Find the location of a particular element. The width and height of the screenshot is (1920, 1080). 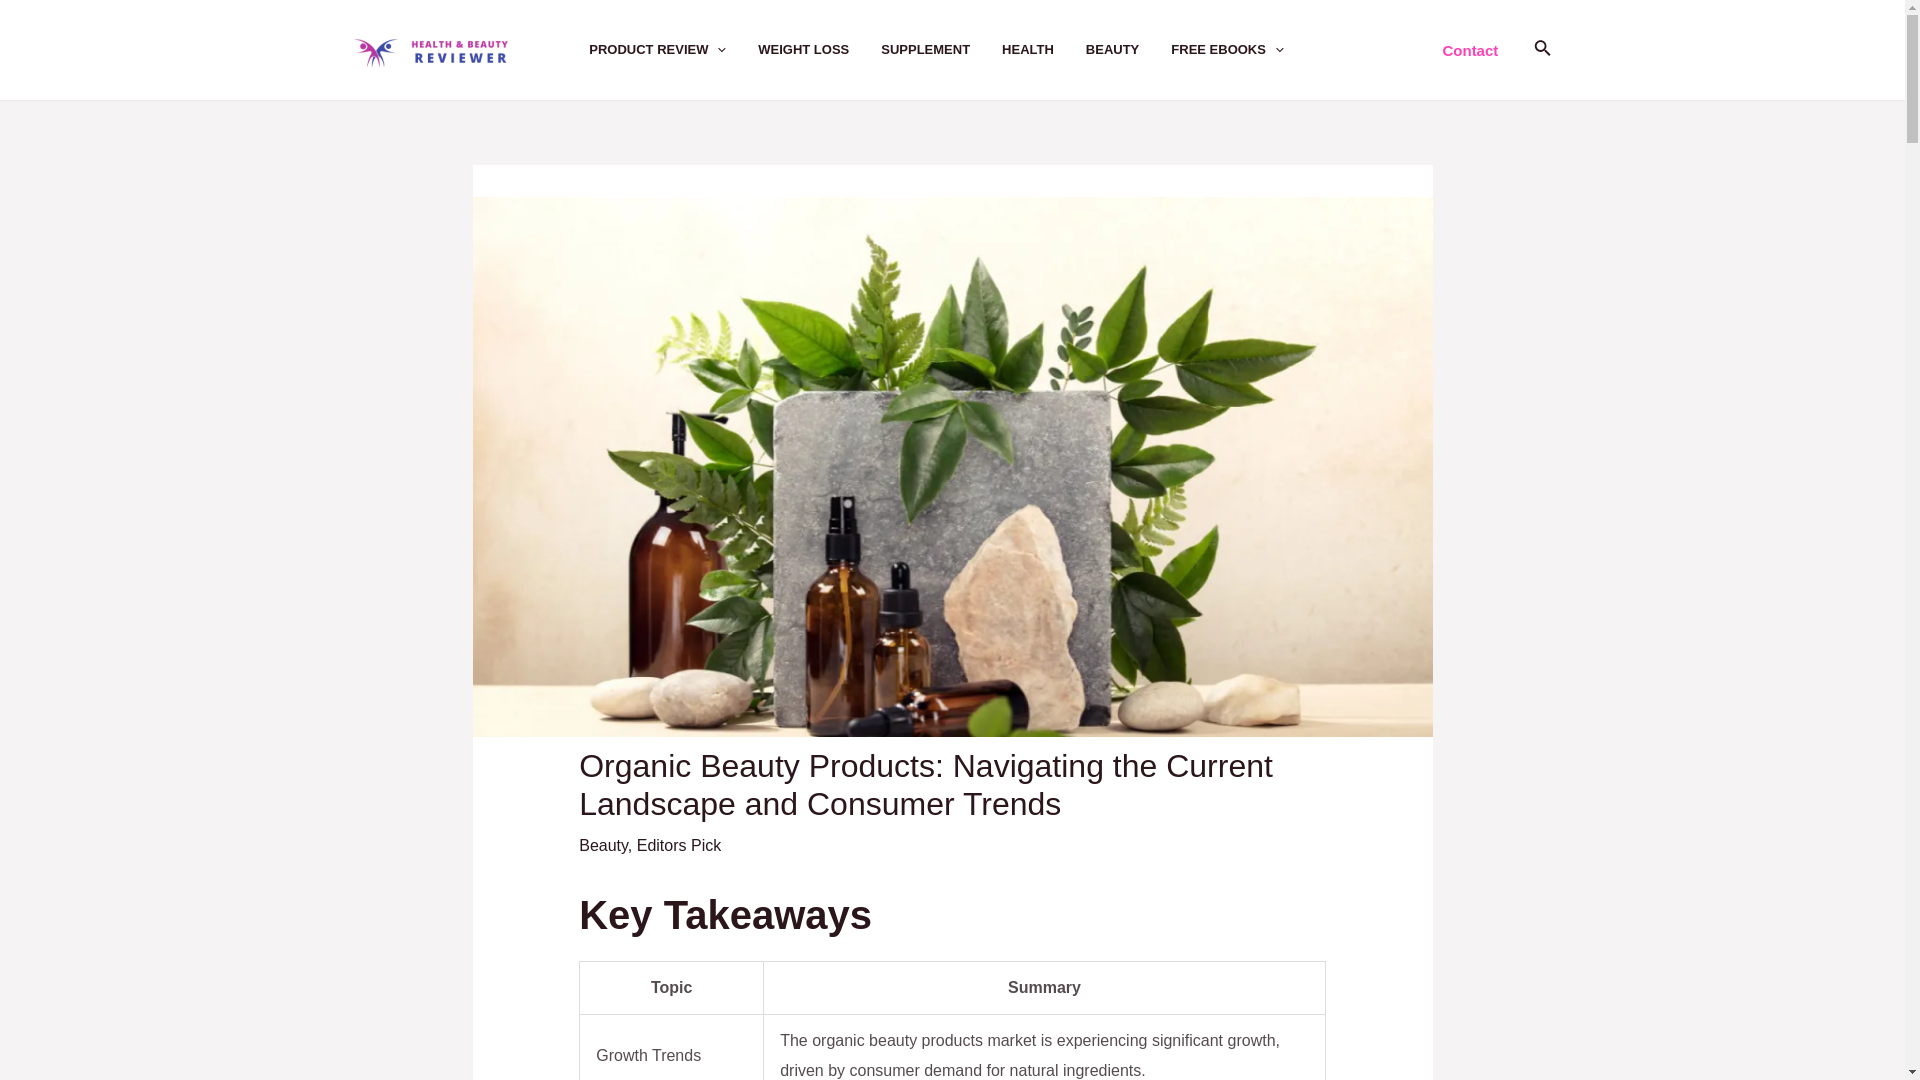

Contact is located at coordinates (1469, 50).